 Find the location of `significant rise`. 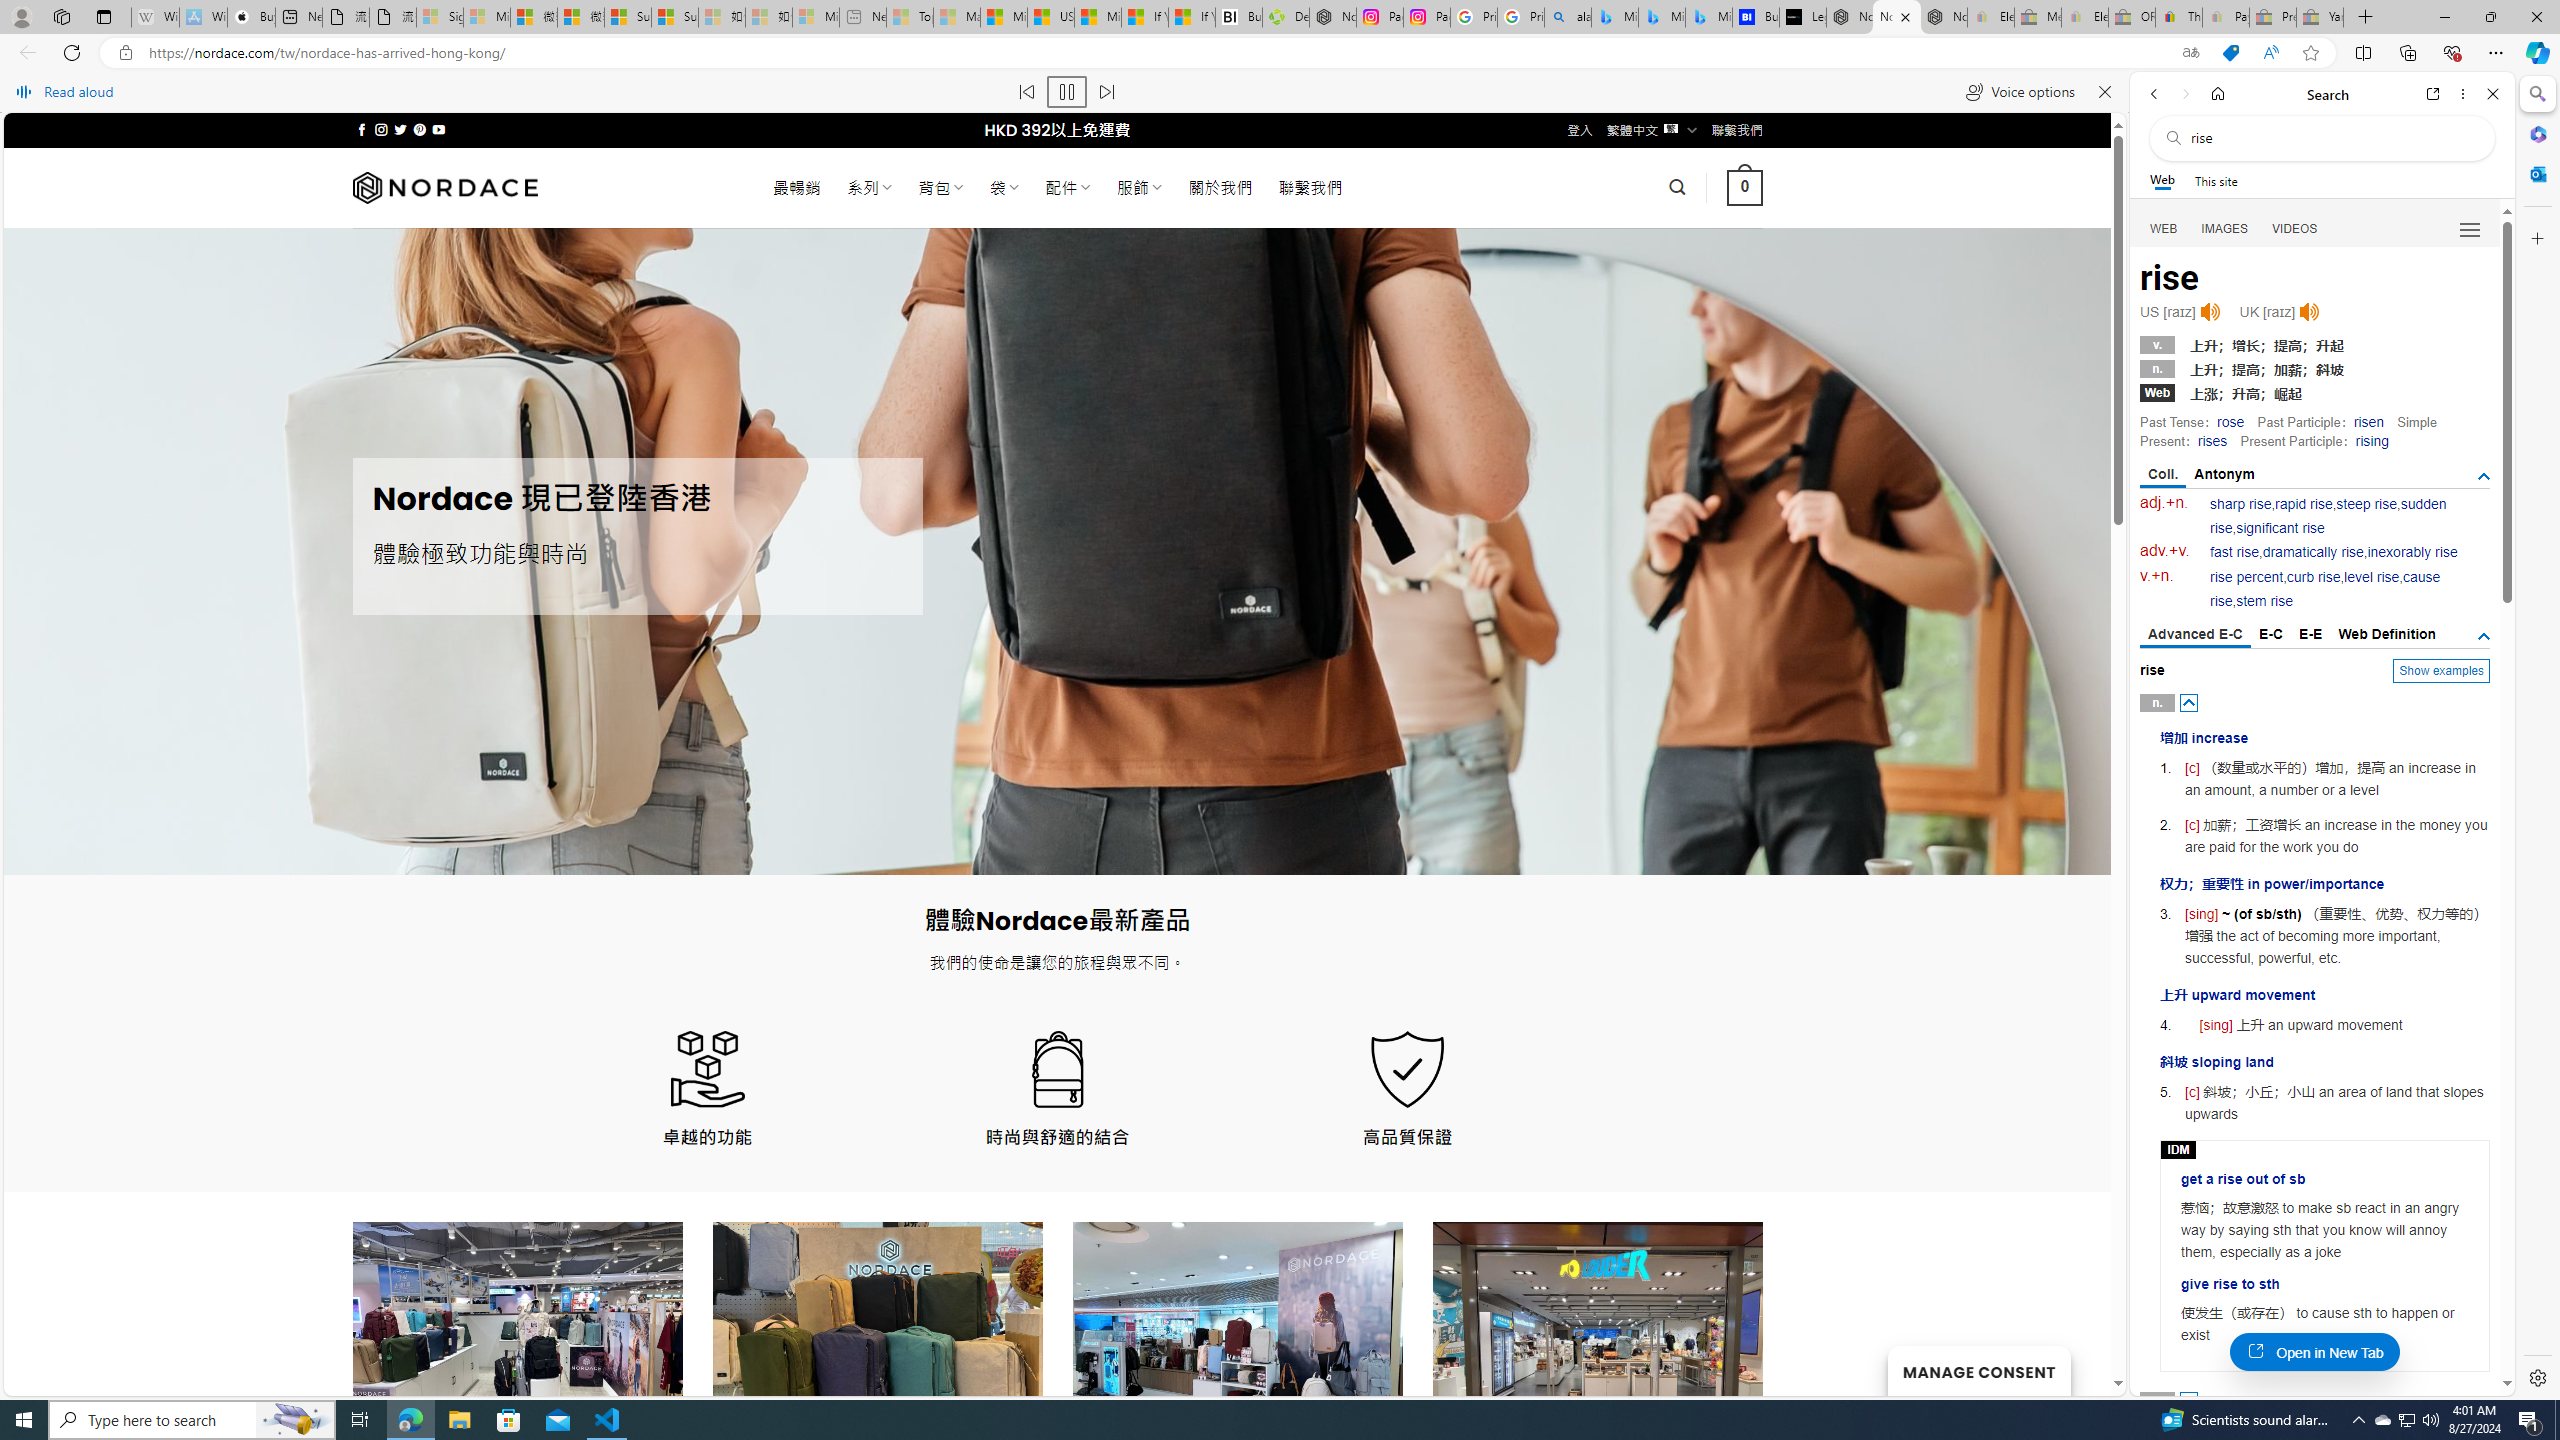

significant rise is located at coordinates (2279, 528).